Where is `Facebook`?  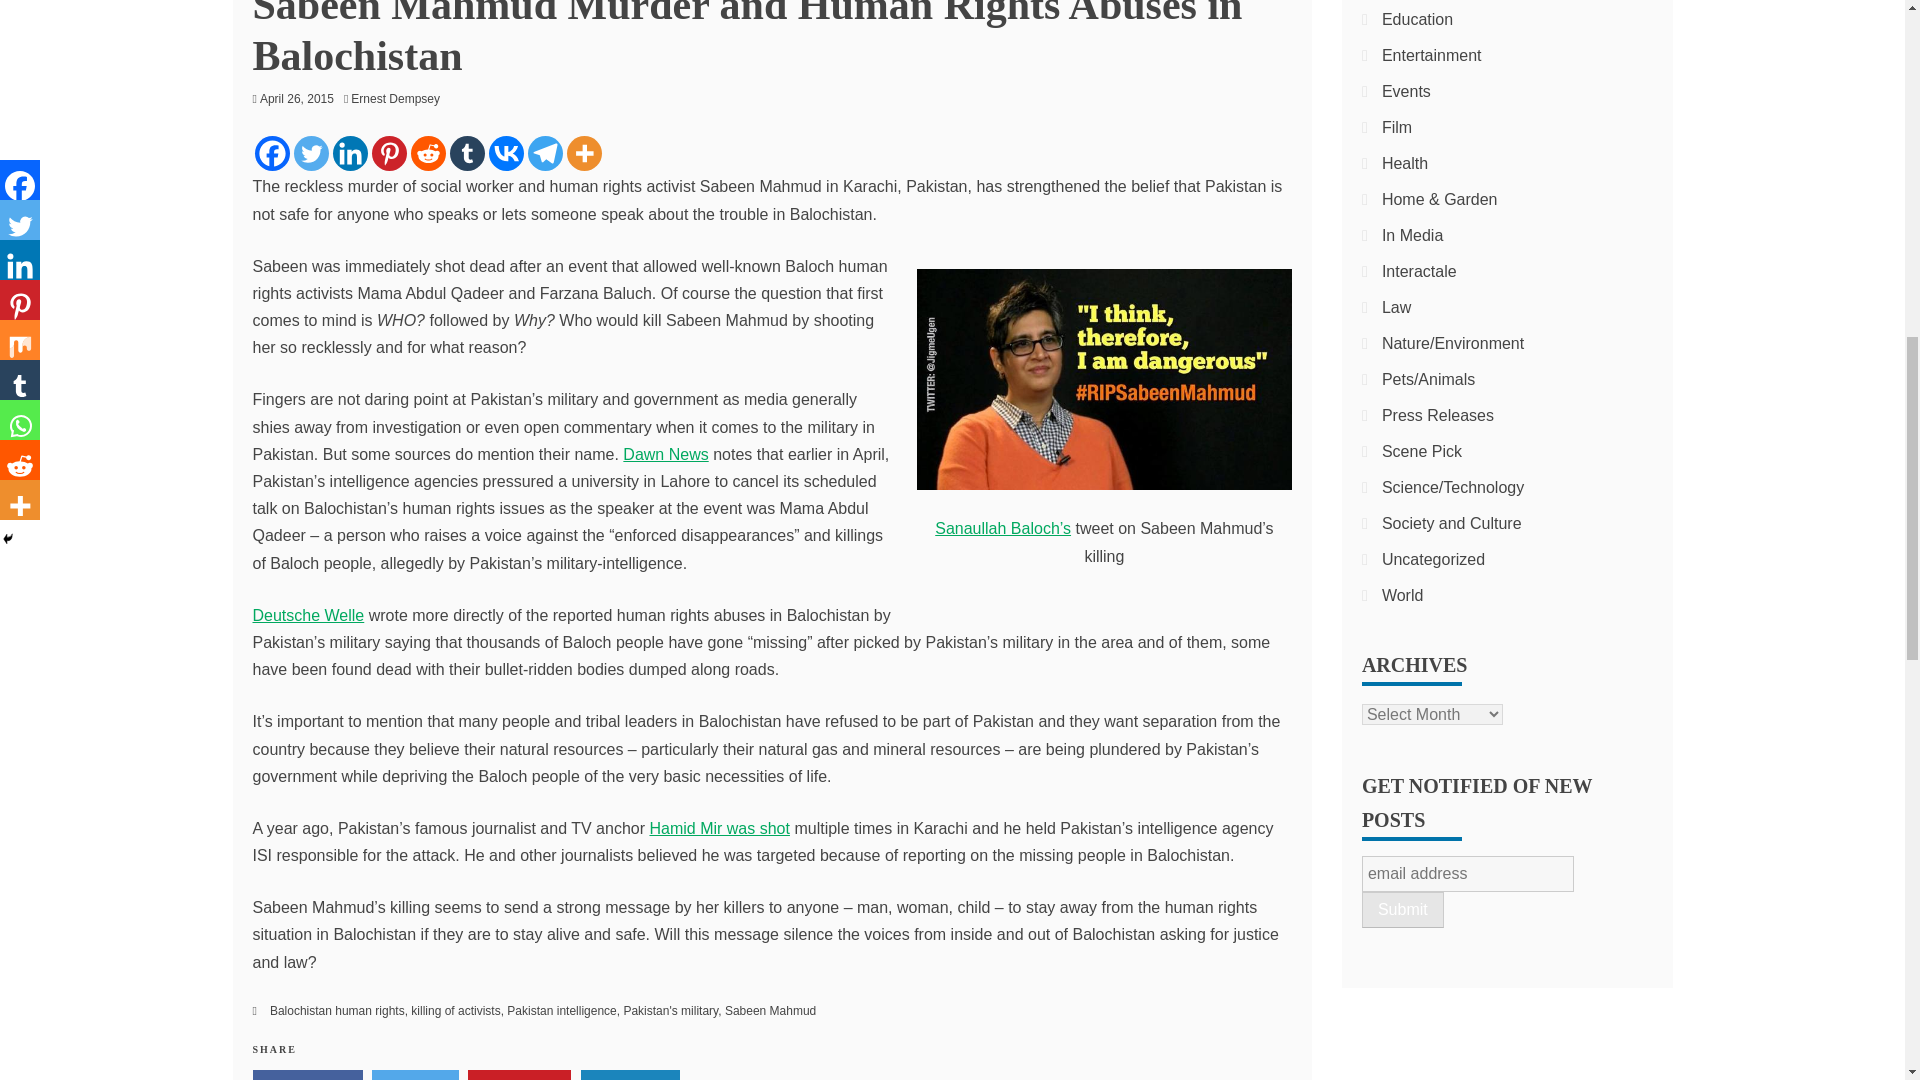
Facebook is located at coordinates (271, 153).